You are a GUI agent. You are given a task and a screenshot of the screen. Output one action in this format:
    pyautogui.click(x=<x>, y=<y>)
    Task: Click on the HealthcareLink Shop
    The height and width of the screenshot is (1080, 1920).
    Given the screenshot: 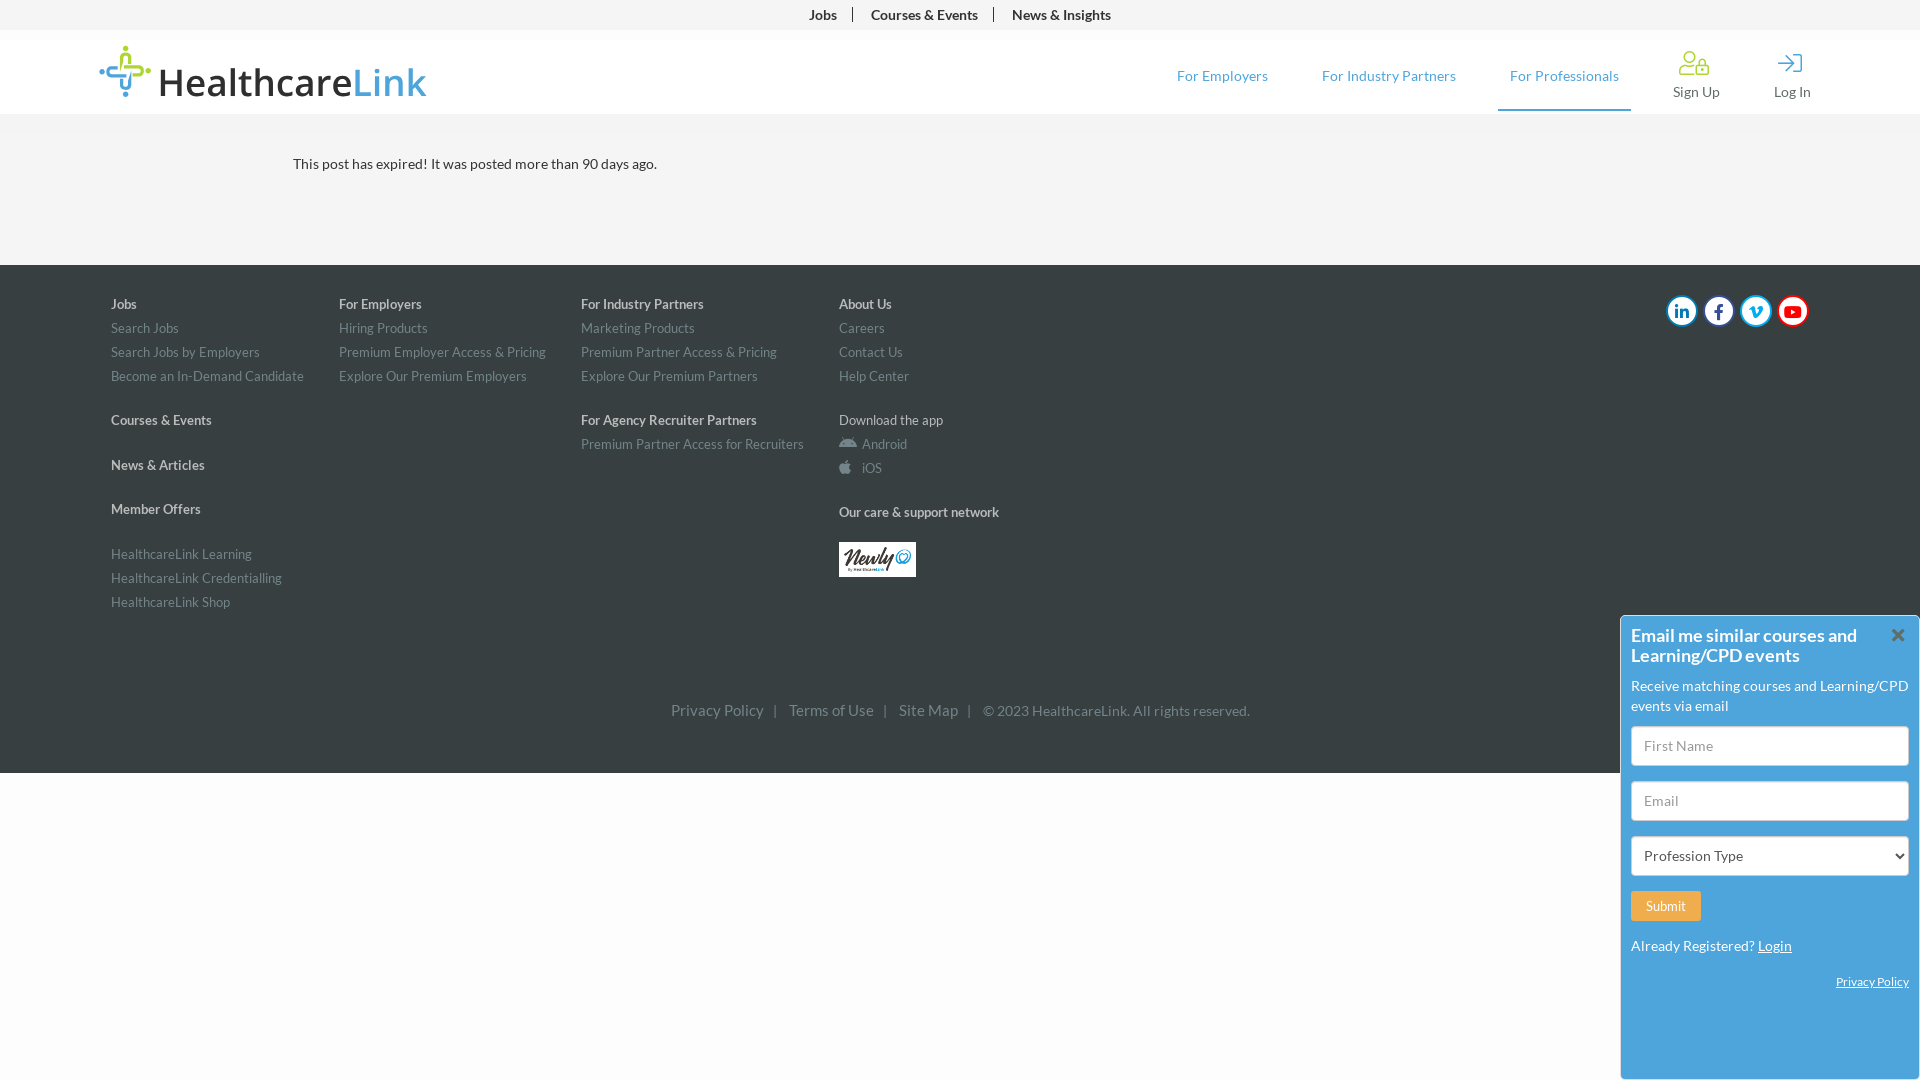 What is the action you would take?
    pyautogui.click(x=170, y=602)
    